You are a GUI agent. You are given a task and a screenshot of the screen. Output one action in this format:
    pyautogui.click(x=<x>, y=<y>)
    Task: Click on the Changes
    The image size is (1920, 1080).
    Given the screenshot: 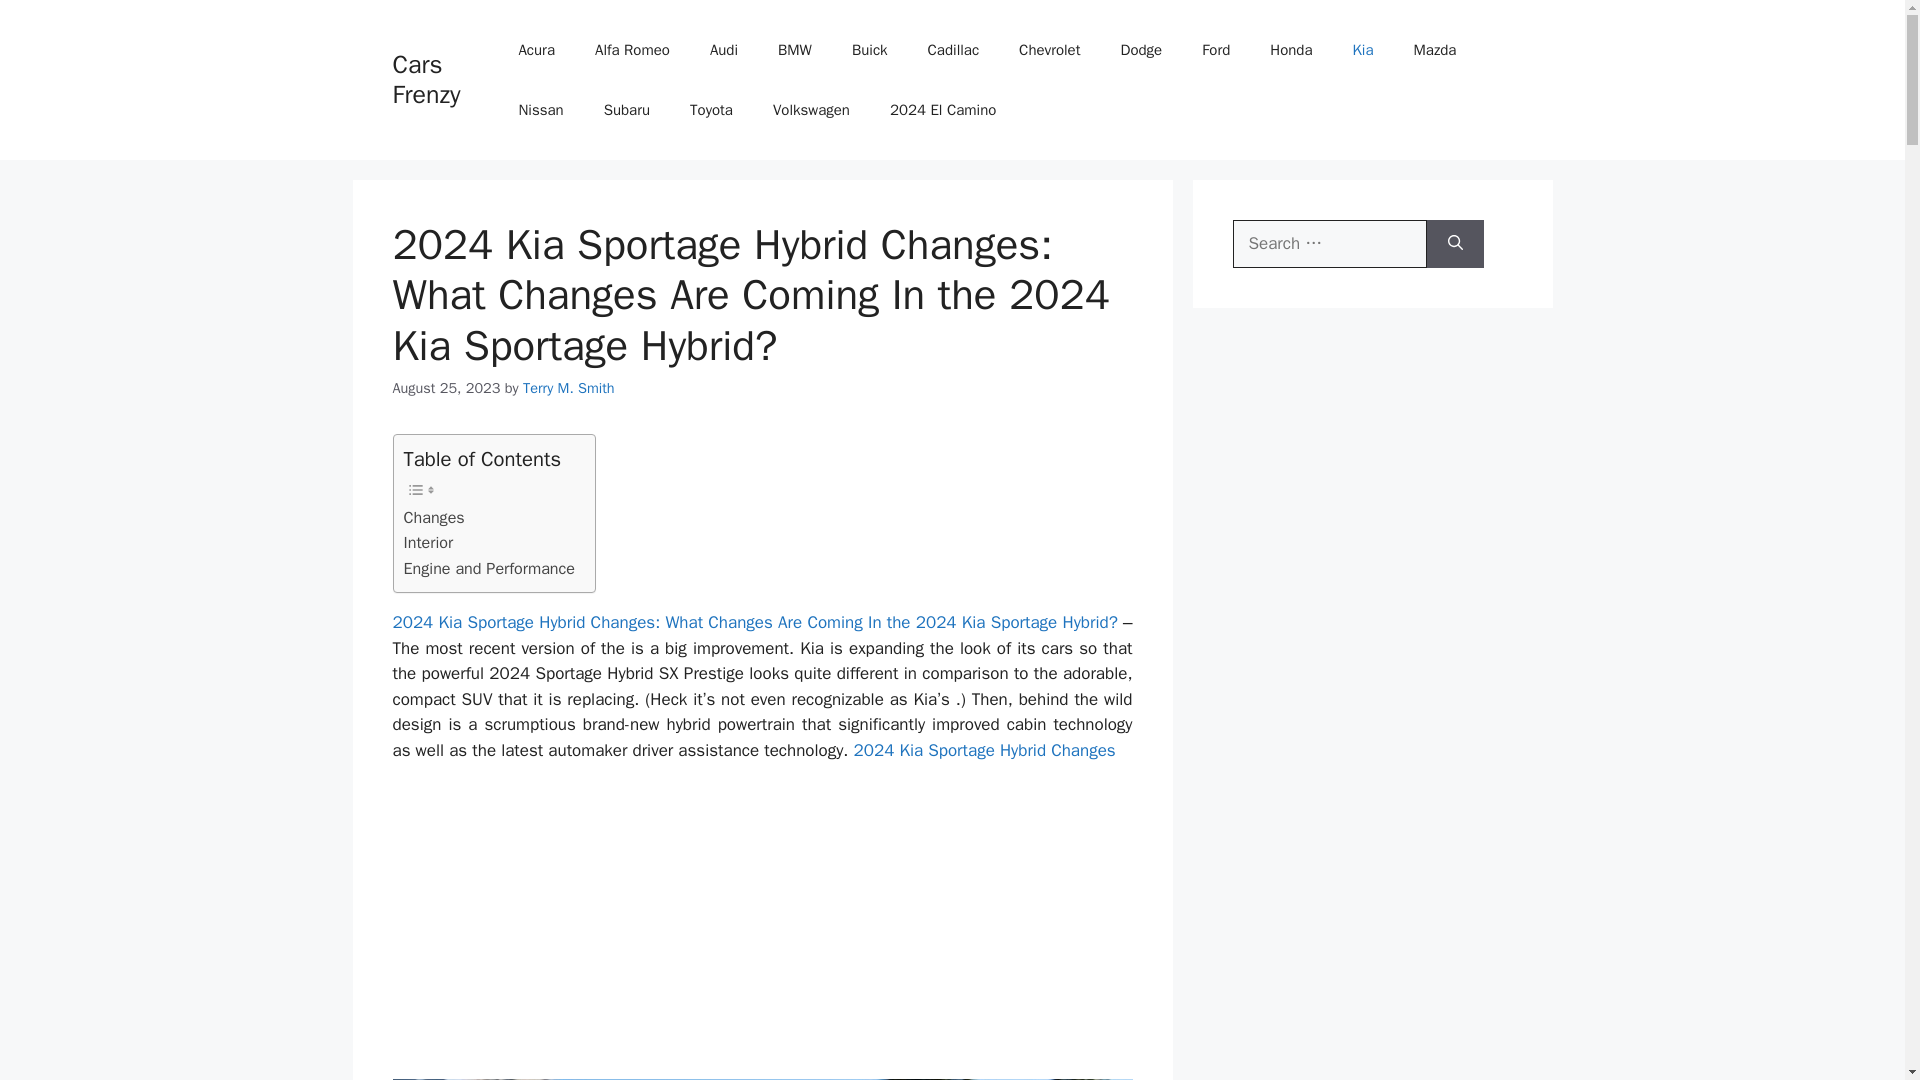 What is the action you would take?
    pyautogui.click(x=434, y=518)
    